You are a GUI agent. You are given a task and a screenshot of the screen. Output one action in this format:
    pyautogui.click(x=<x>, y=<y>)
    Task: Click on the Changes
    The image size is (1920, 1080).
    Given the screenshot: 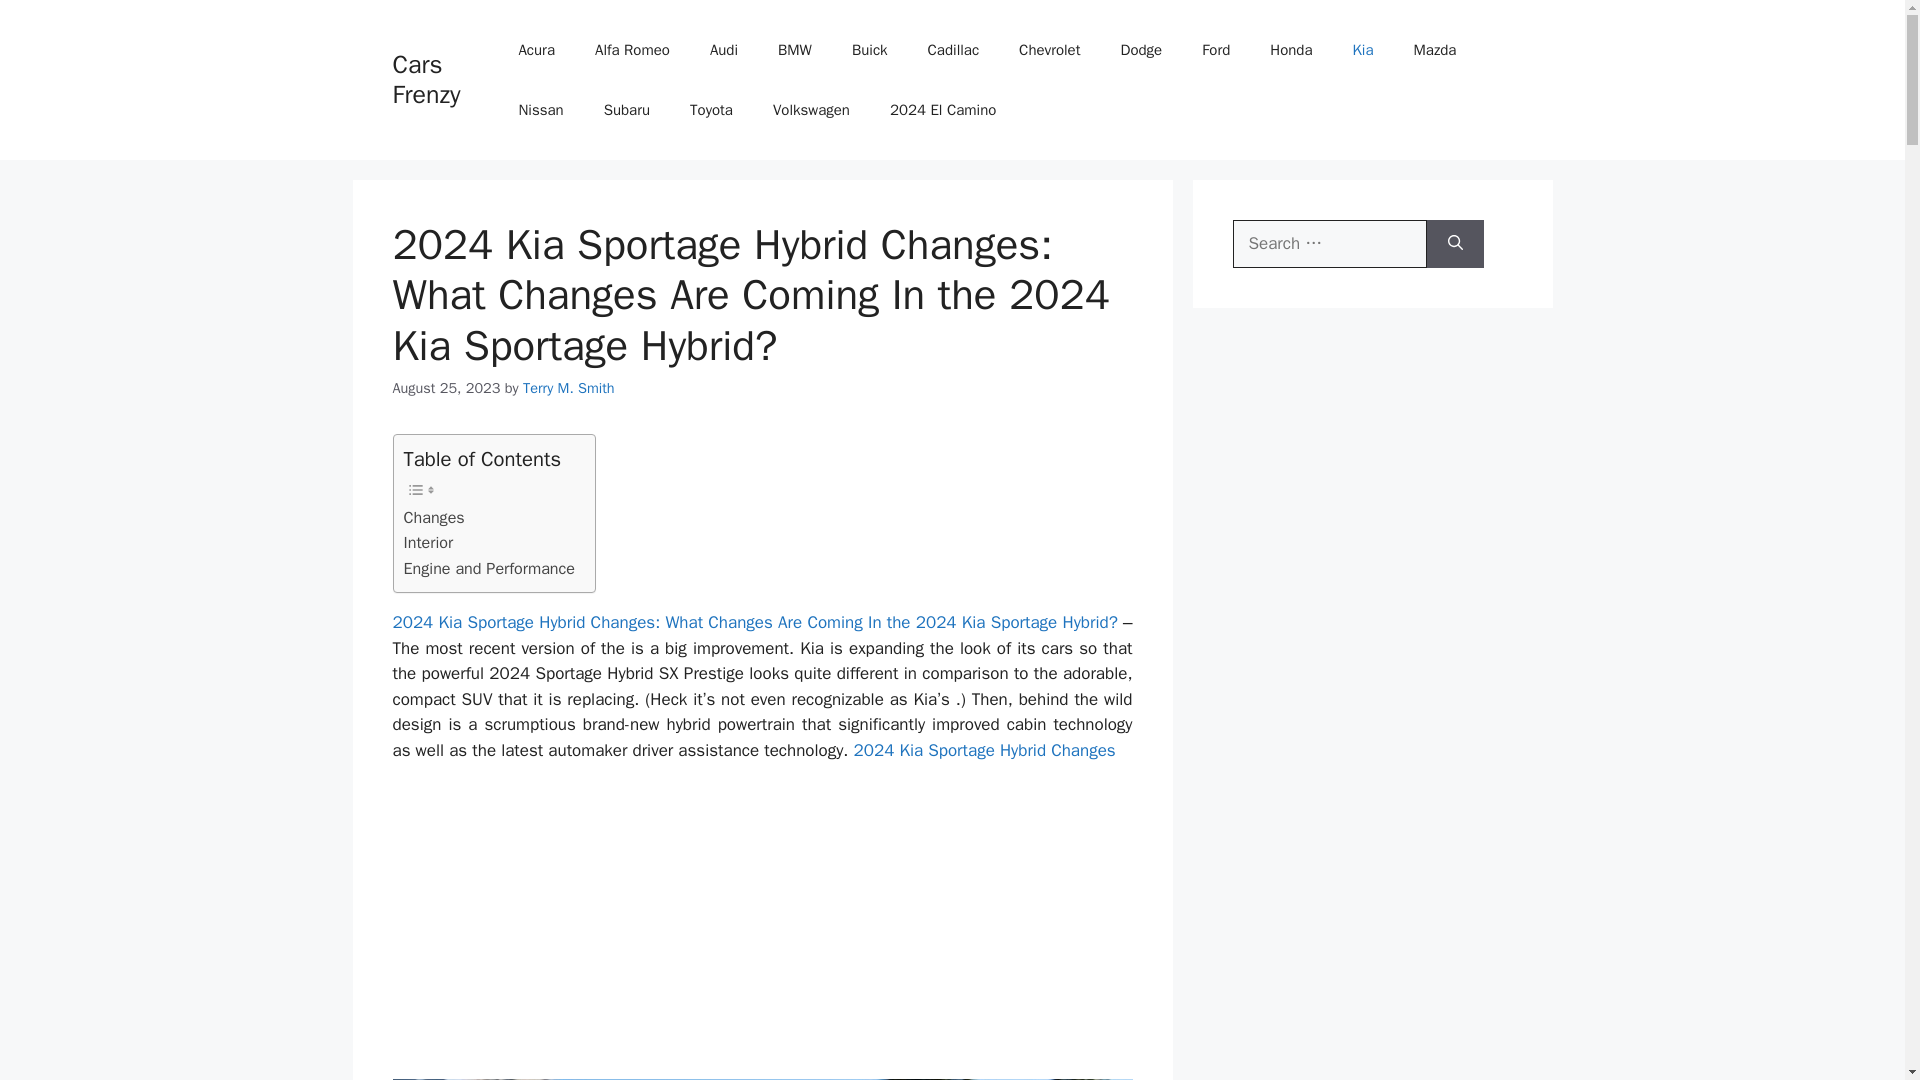 What is the action you would take?
    pyautogui.click(x=434, y=518)
    